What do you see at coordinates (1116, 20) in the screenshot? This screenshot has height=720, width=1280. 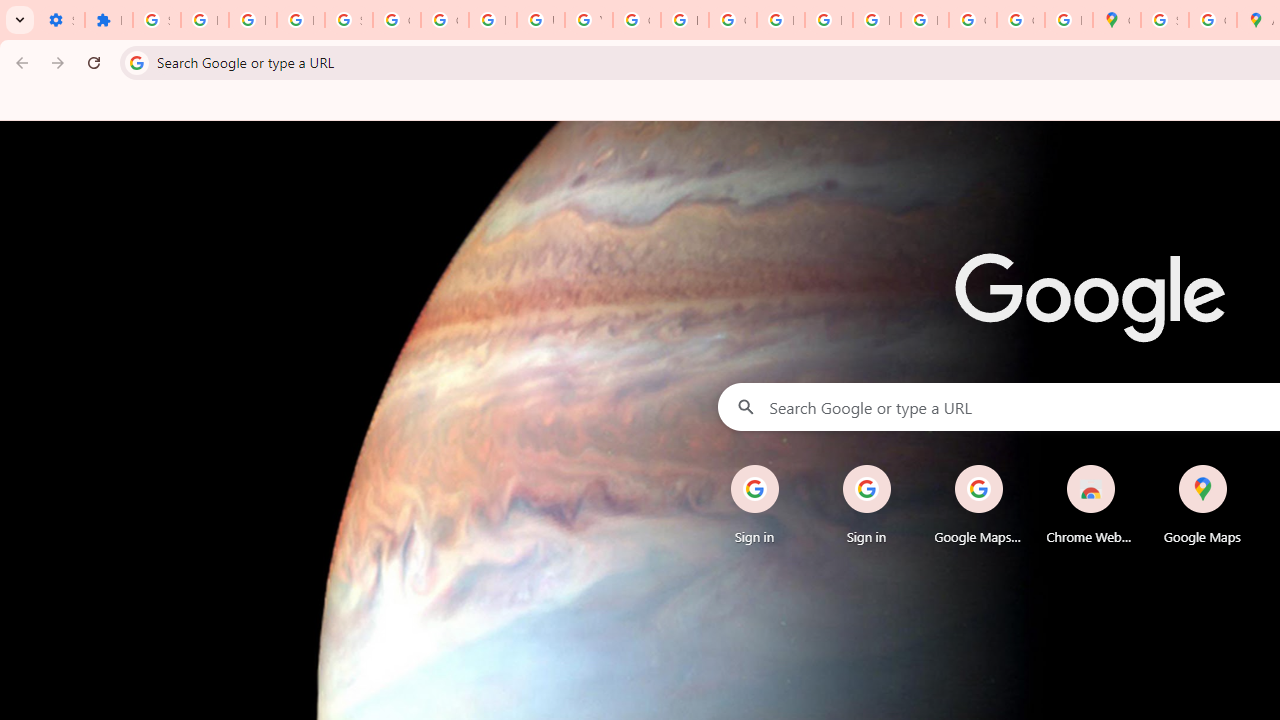 I see `Google Maps` at bounding box center [1116, 20].